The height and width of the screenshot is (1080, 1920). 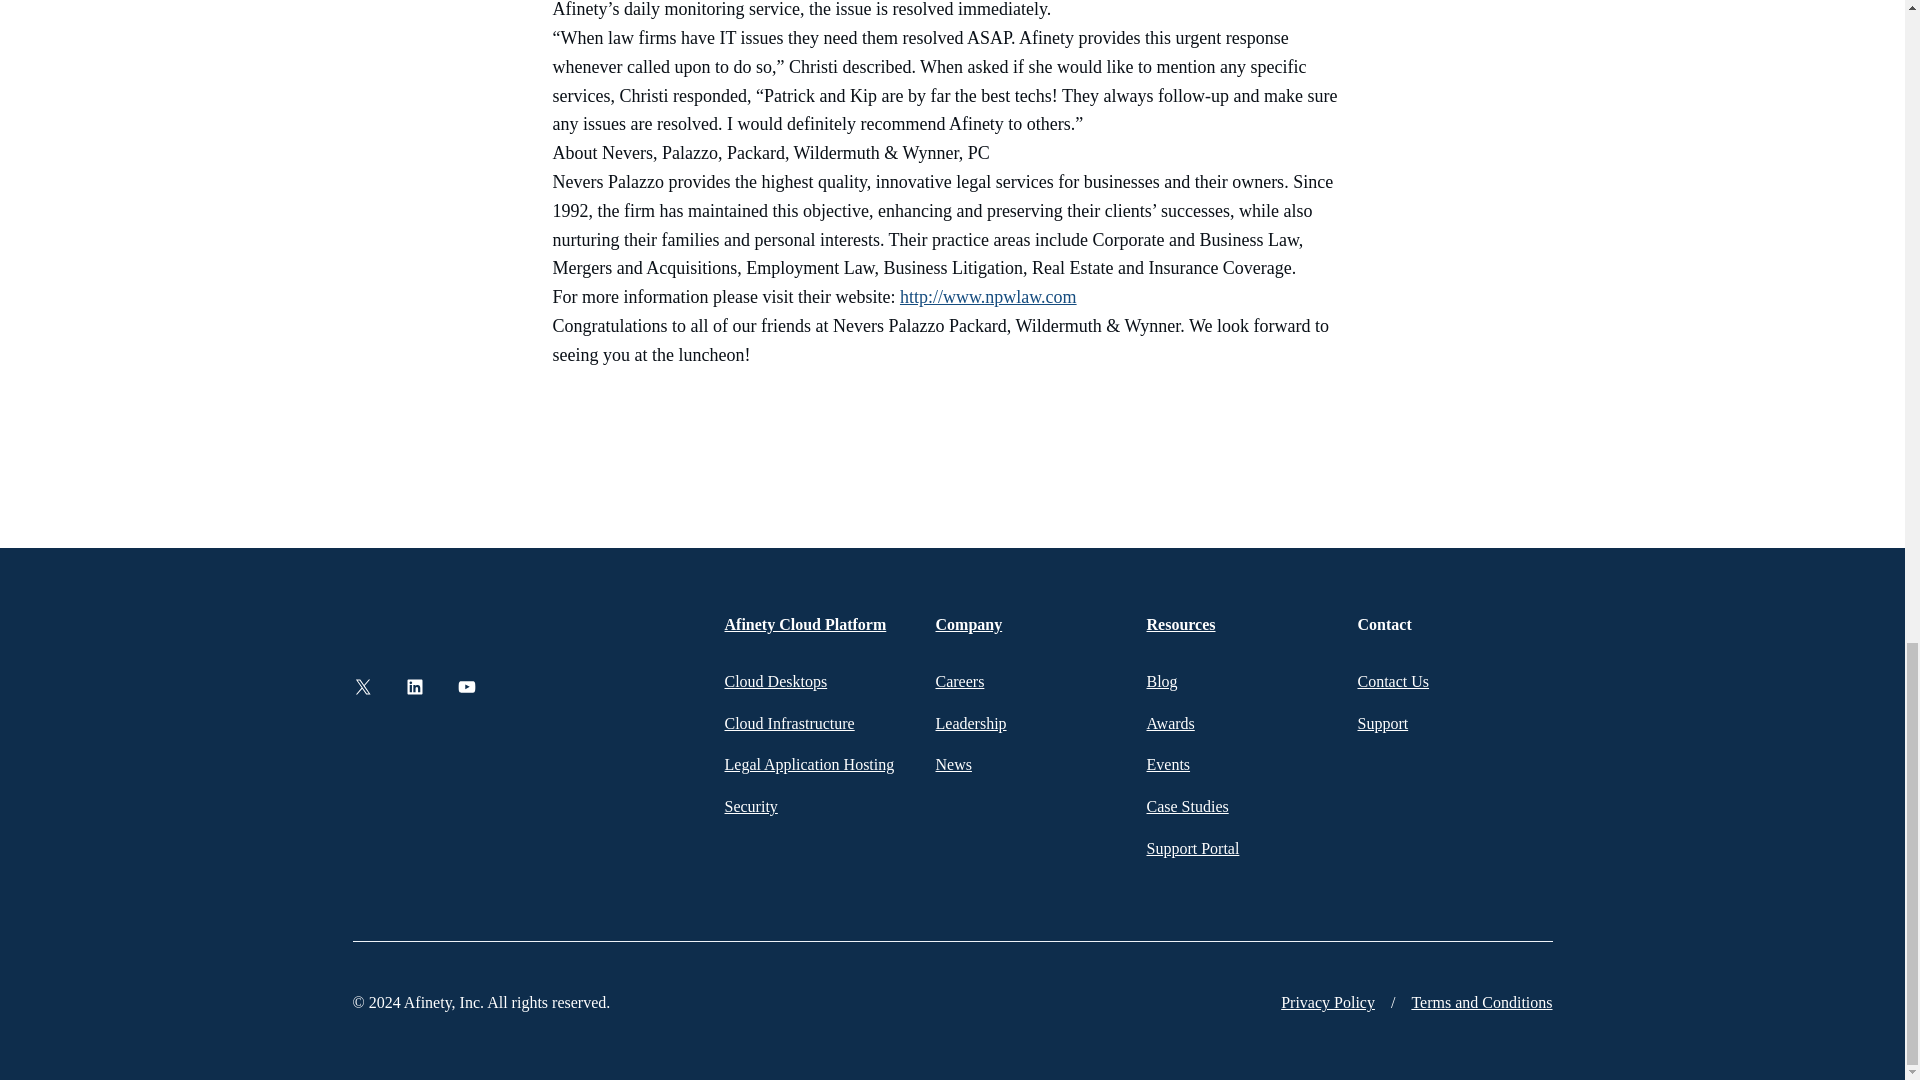 What do you see at coordinates (414, 686) in the screenshot?
I see `LinkedIn` at bounding box center [414, 686].